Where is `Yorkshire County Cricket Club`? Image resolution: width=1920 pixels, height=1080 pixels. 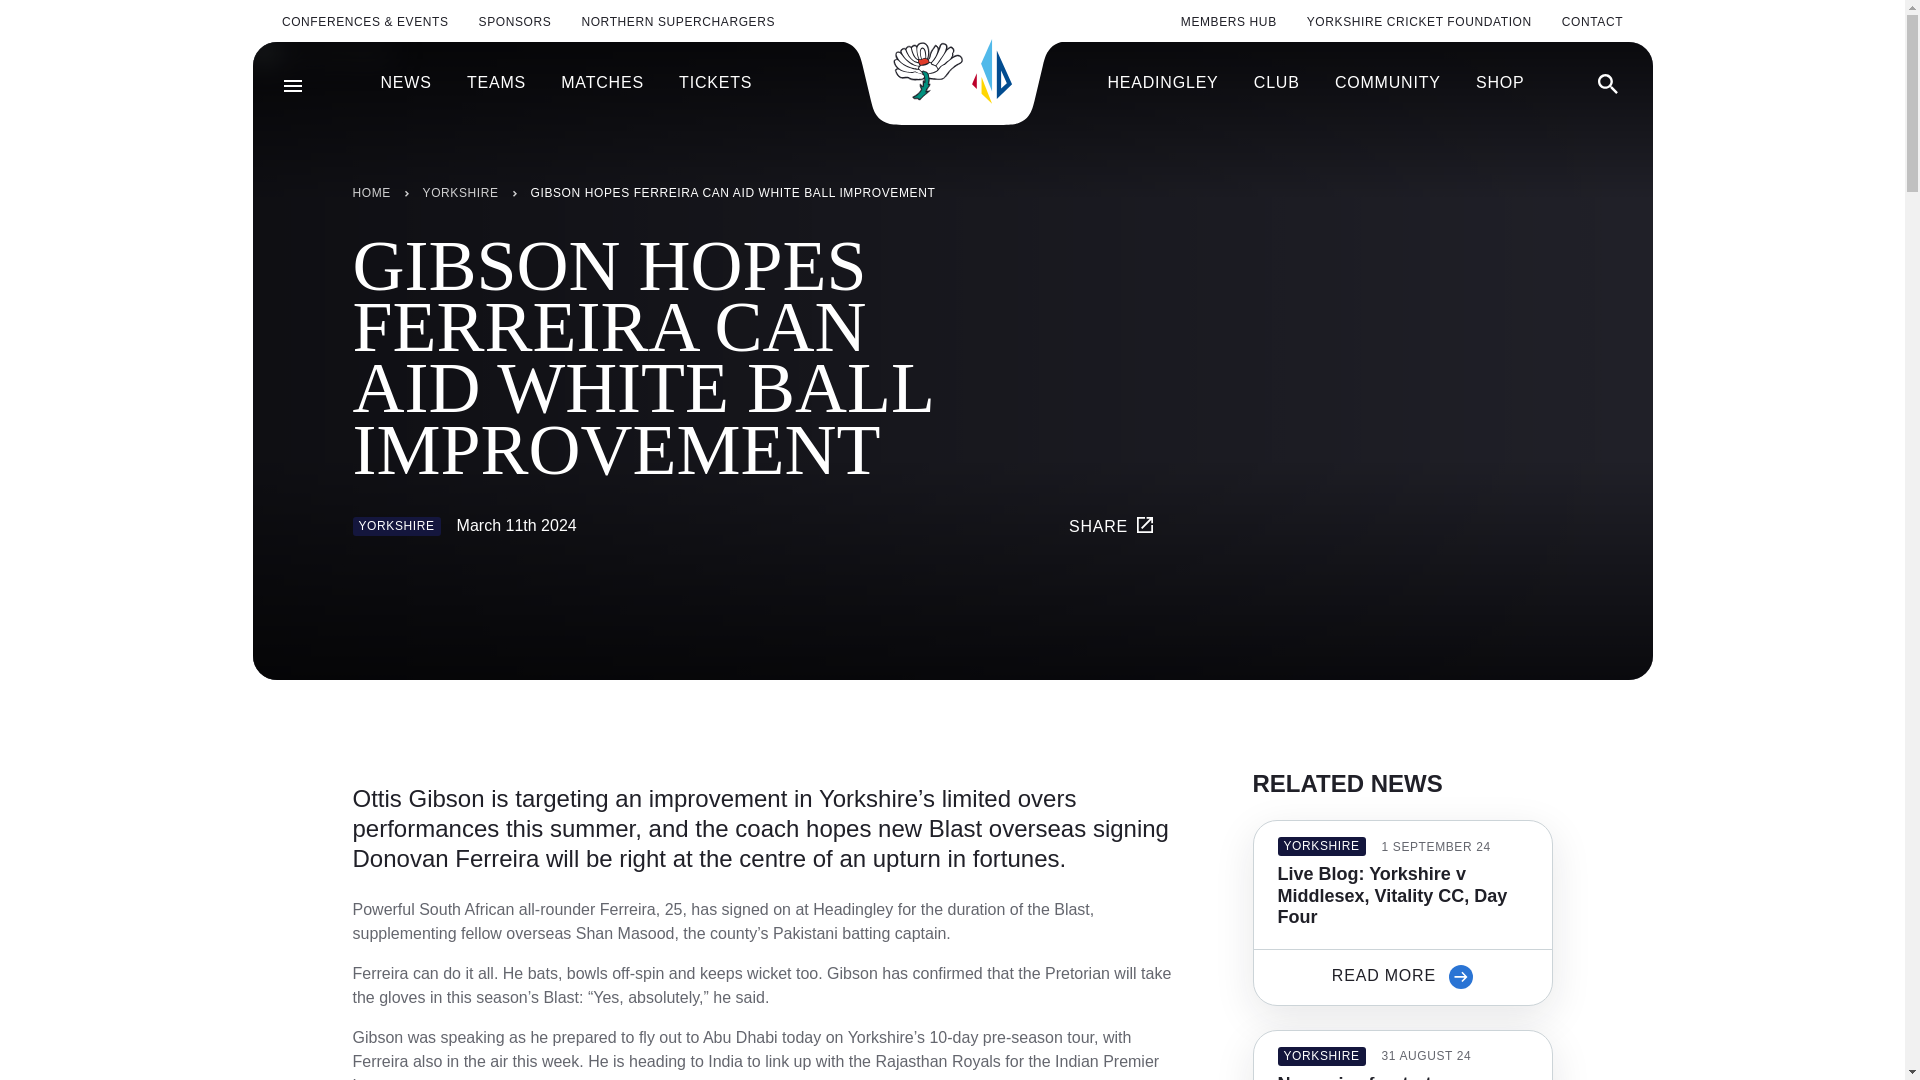 Yorkshire County Cricket Club is located at coordinates (952, 70).